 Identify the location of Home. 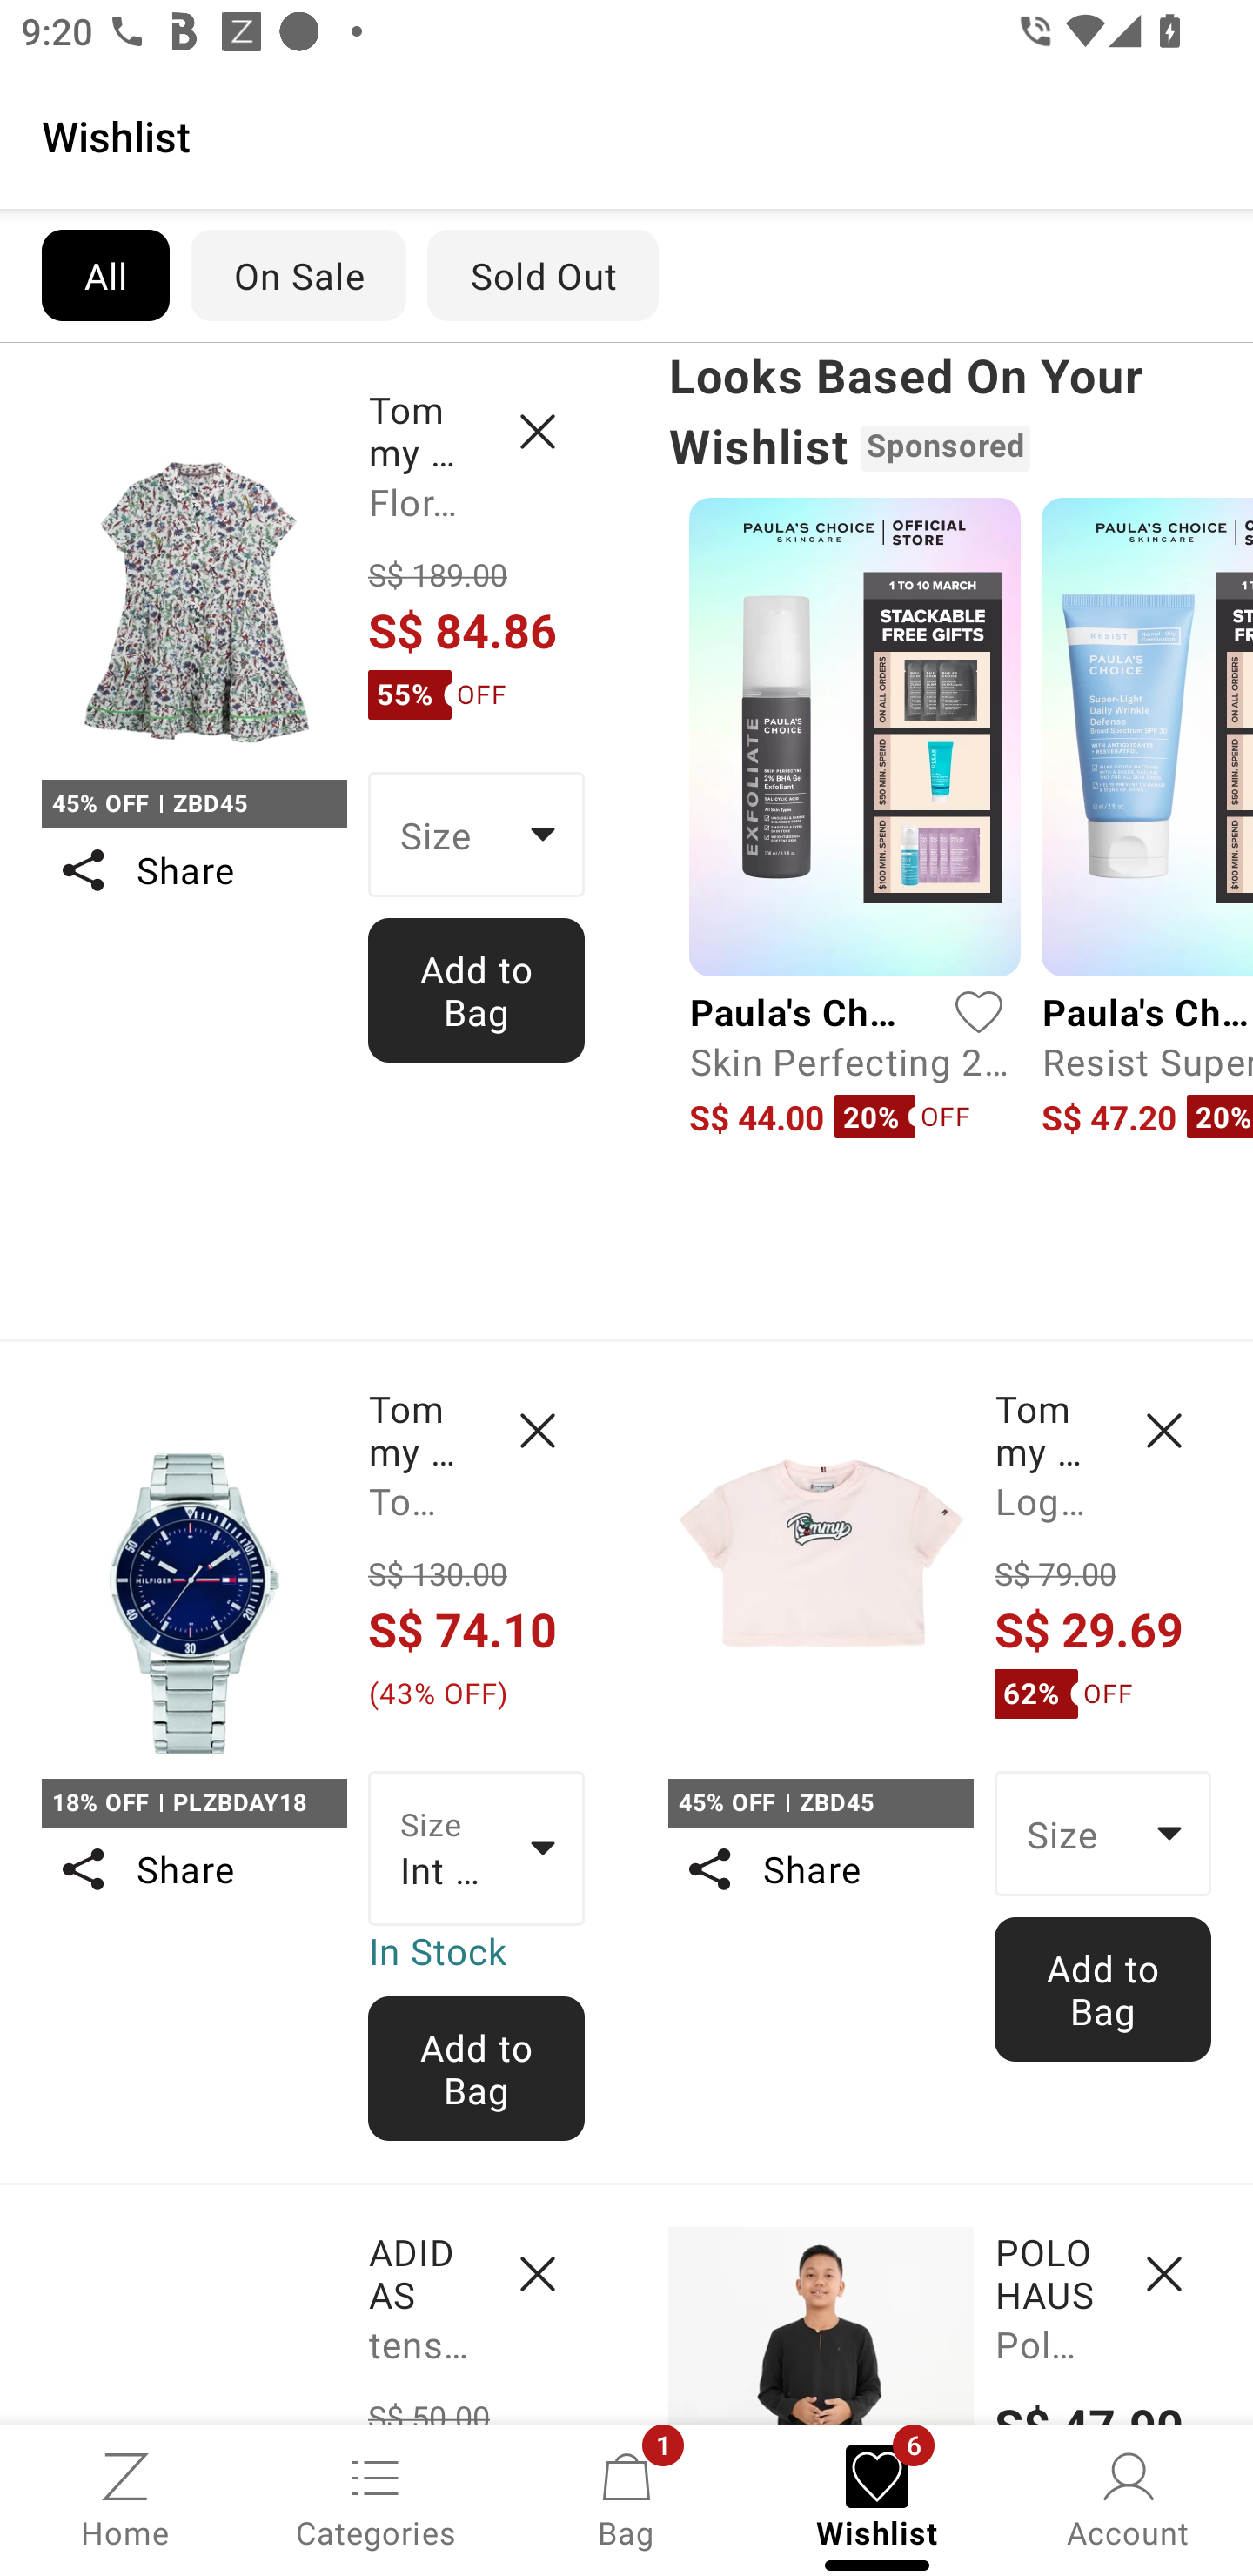
(125, 2498).